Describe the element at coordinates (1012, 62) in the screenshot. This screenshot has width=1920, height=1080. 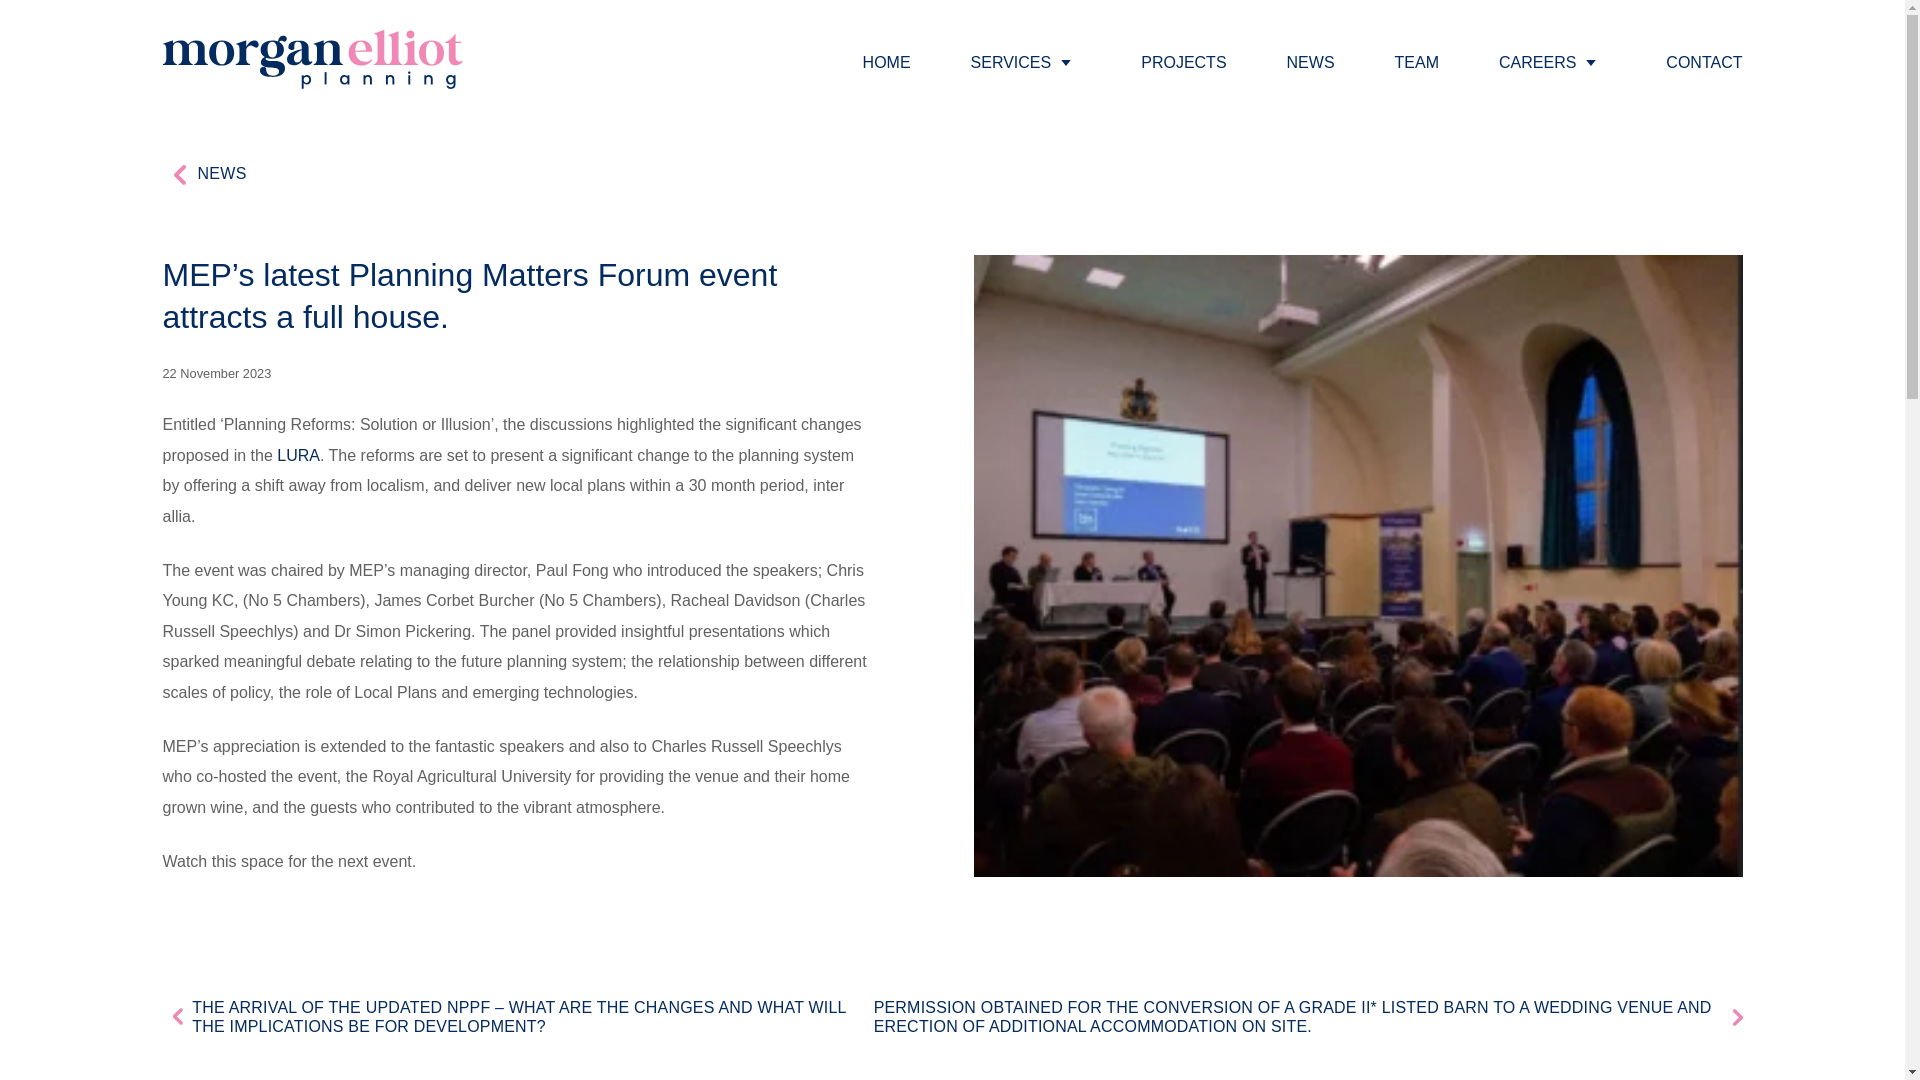
I see `SERVICES` at that location.